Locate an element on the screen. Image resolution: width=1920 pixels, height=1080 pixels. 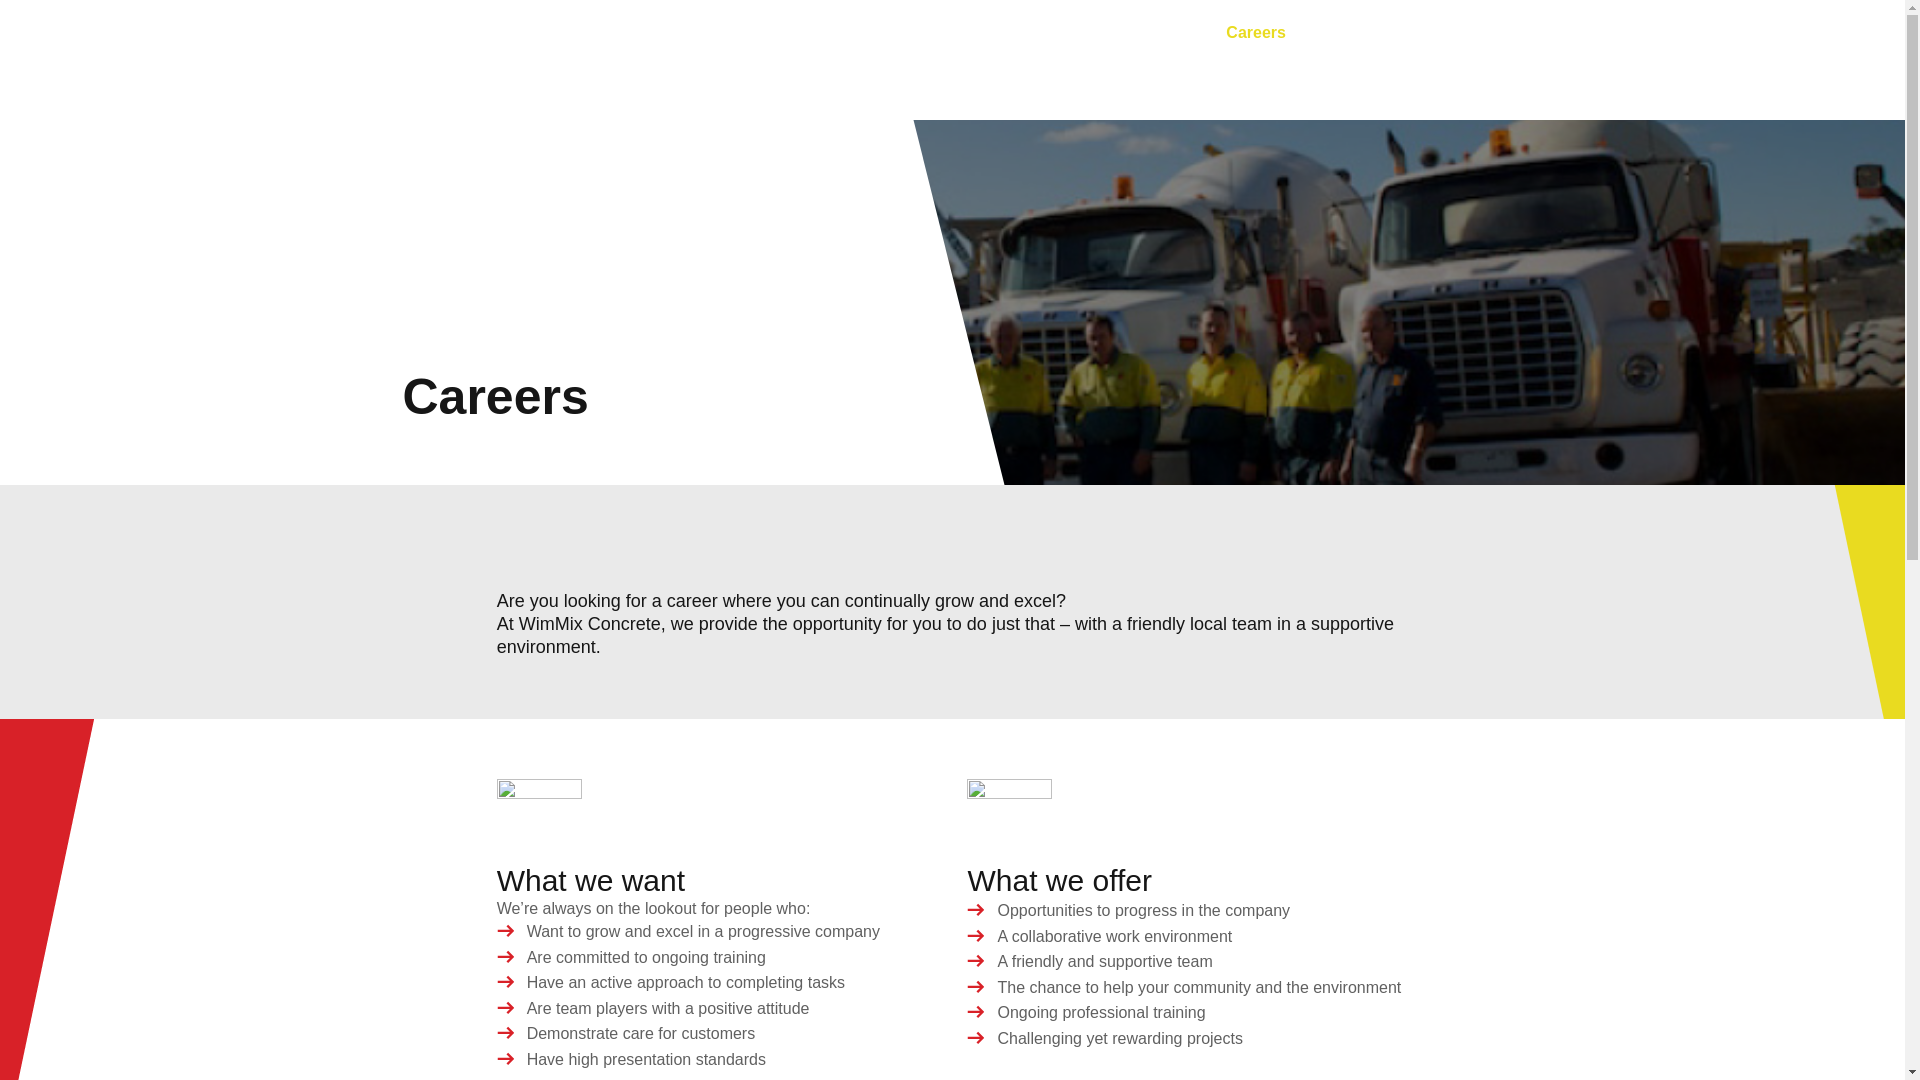
careers-icon-1 is located at coordinates (539, 810).